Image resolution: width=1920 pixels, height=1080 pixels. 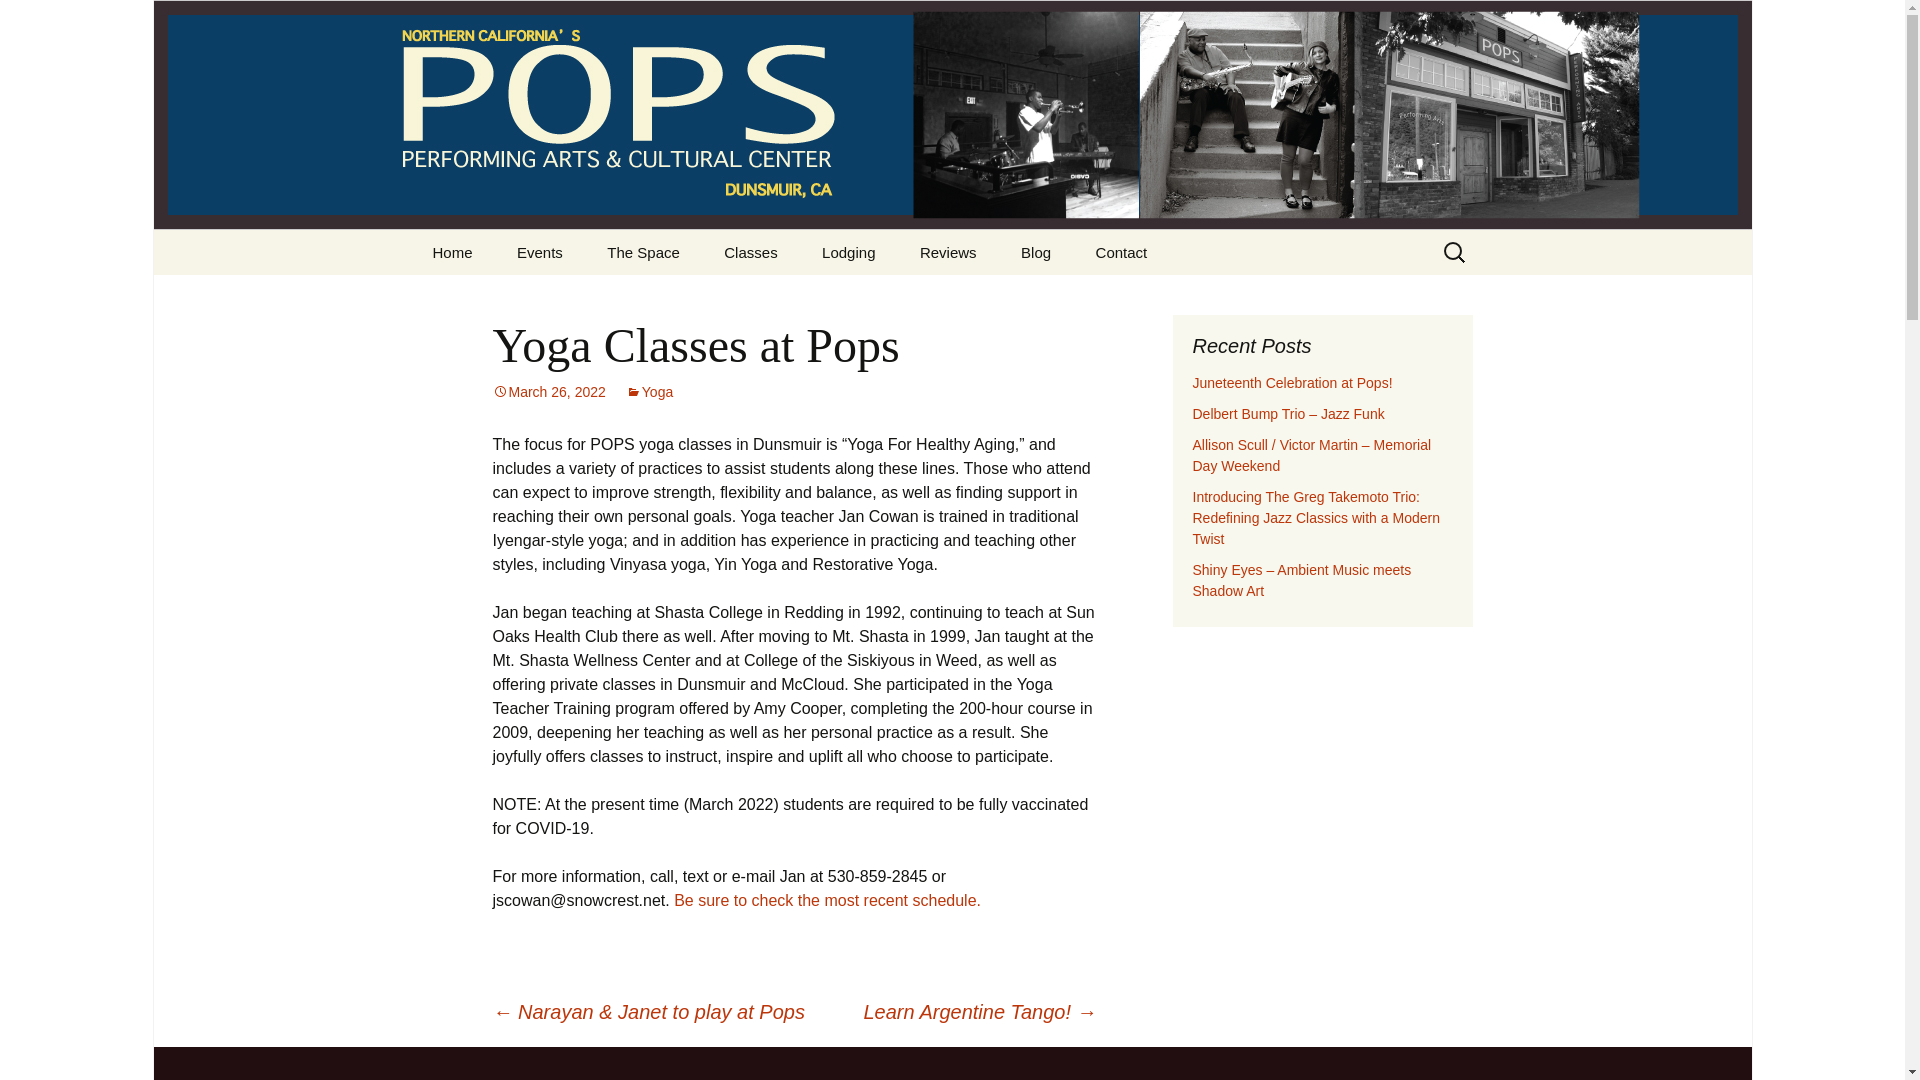 What do you see at coordinates (848, 252) in the screenshot?
I see `Lodging` at bounding box center [848, 252].